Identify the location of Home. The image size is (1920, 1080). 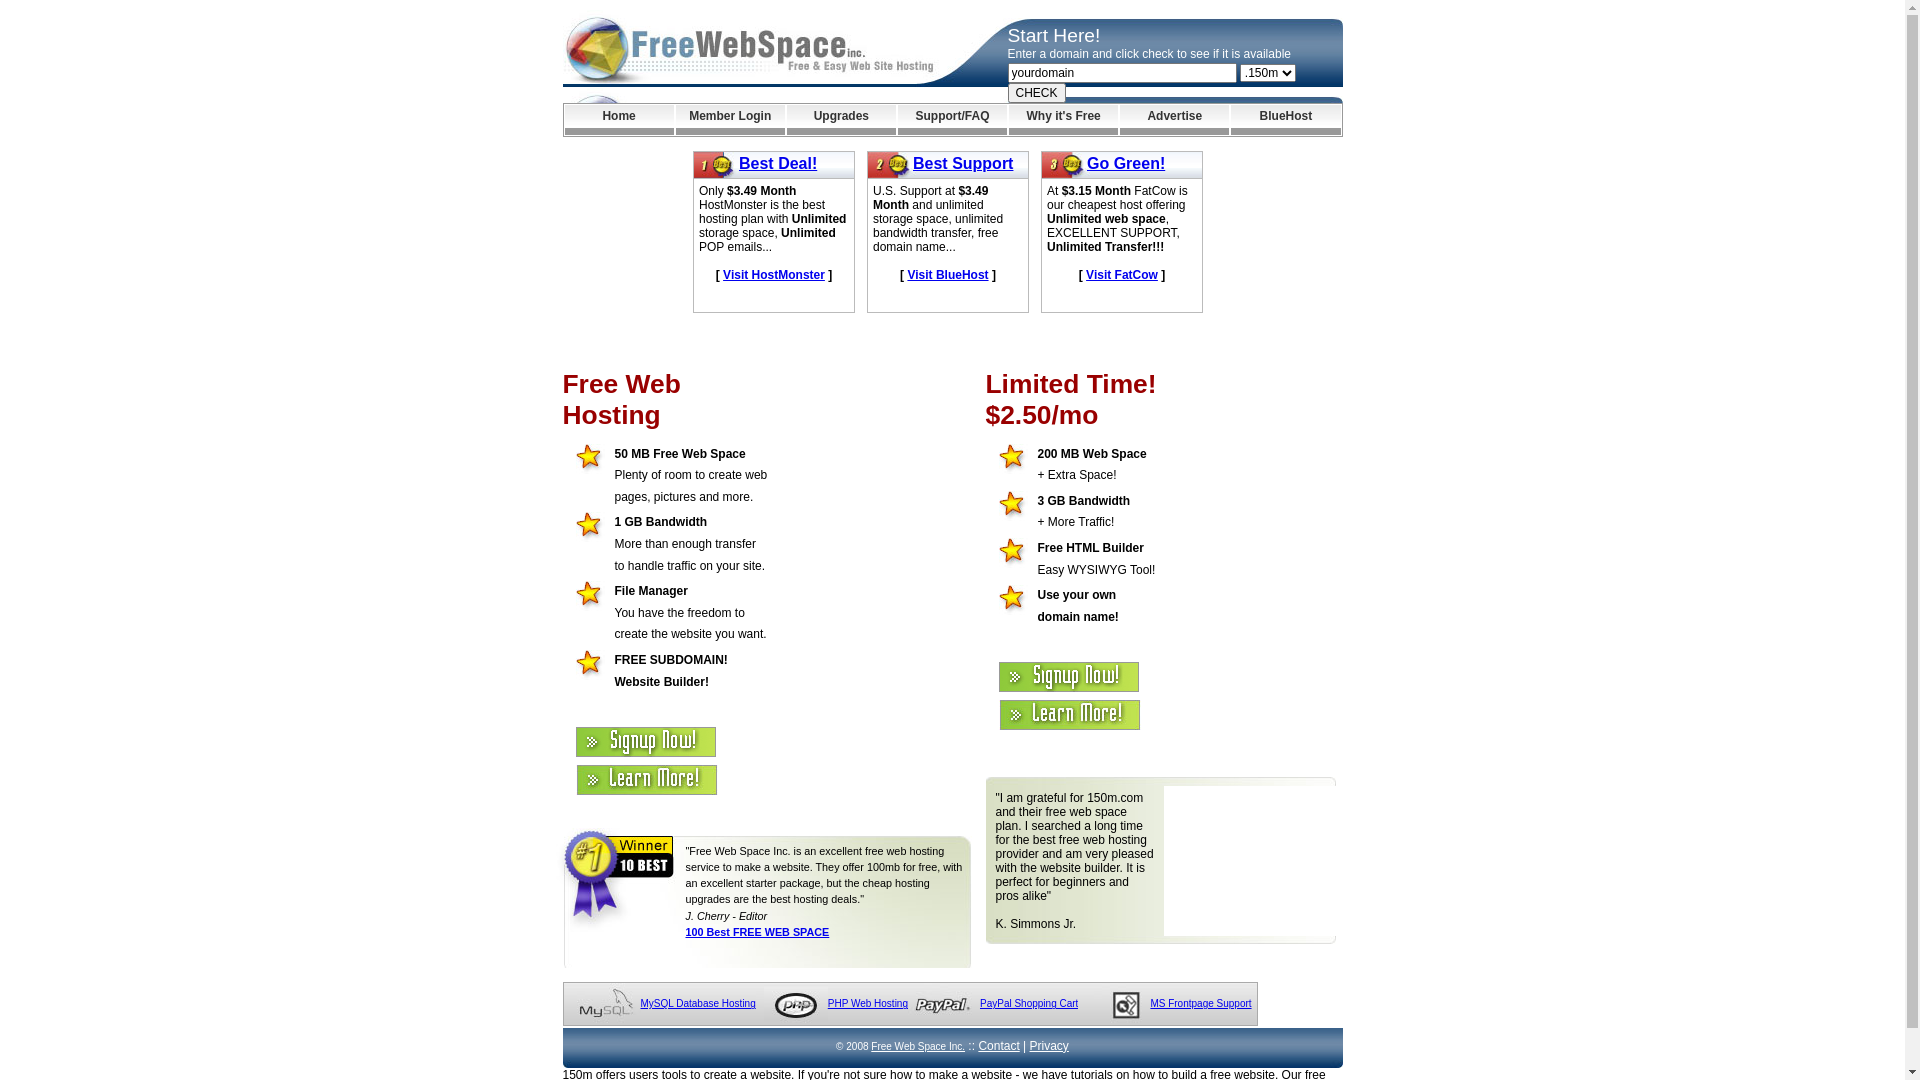
(618, 120).